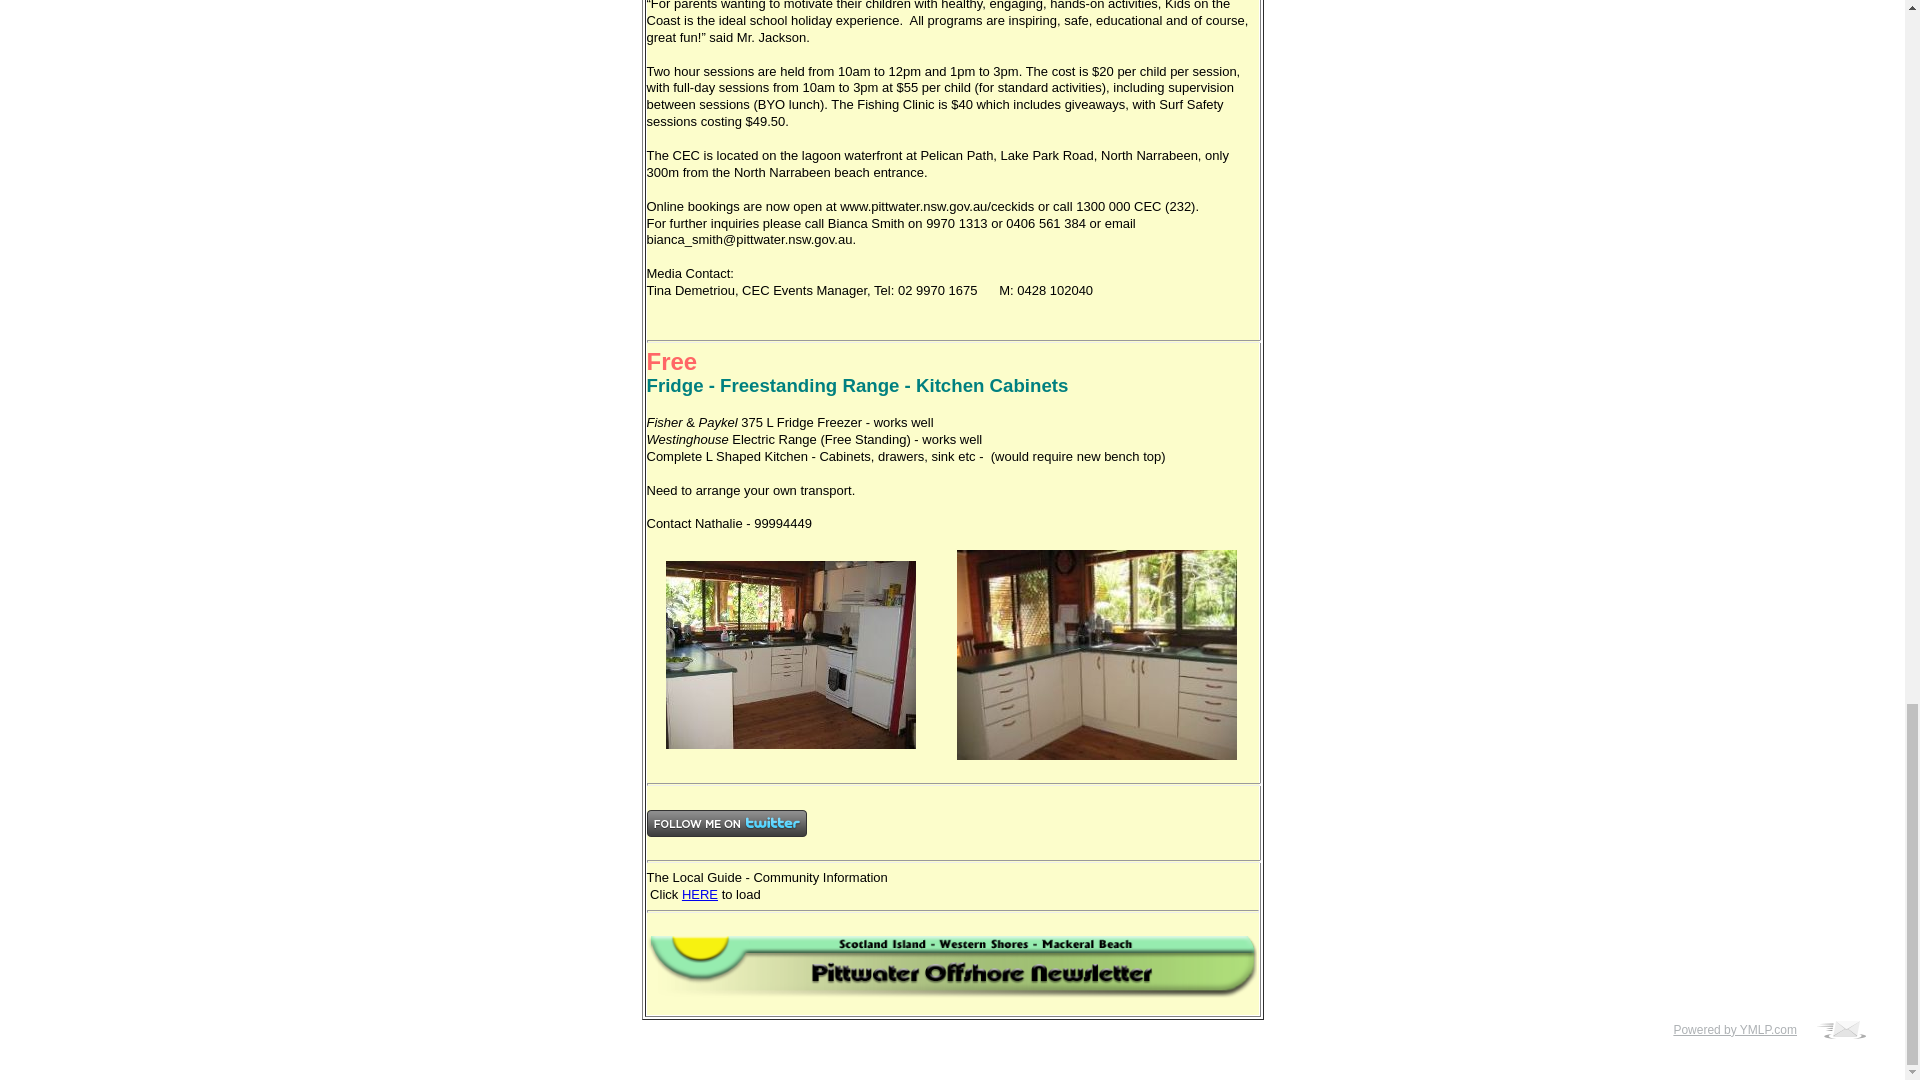 Image resolution: width=1920 pixels, height=1080 pixels. I want to click on Kitchen1, so click(790, 654).